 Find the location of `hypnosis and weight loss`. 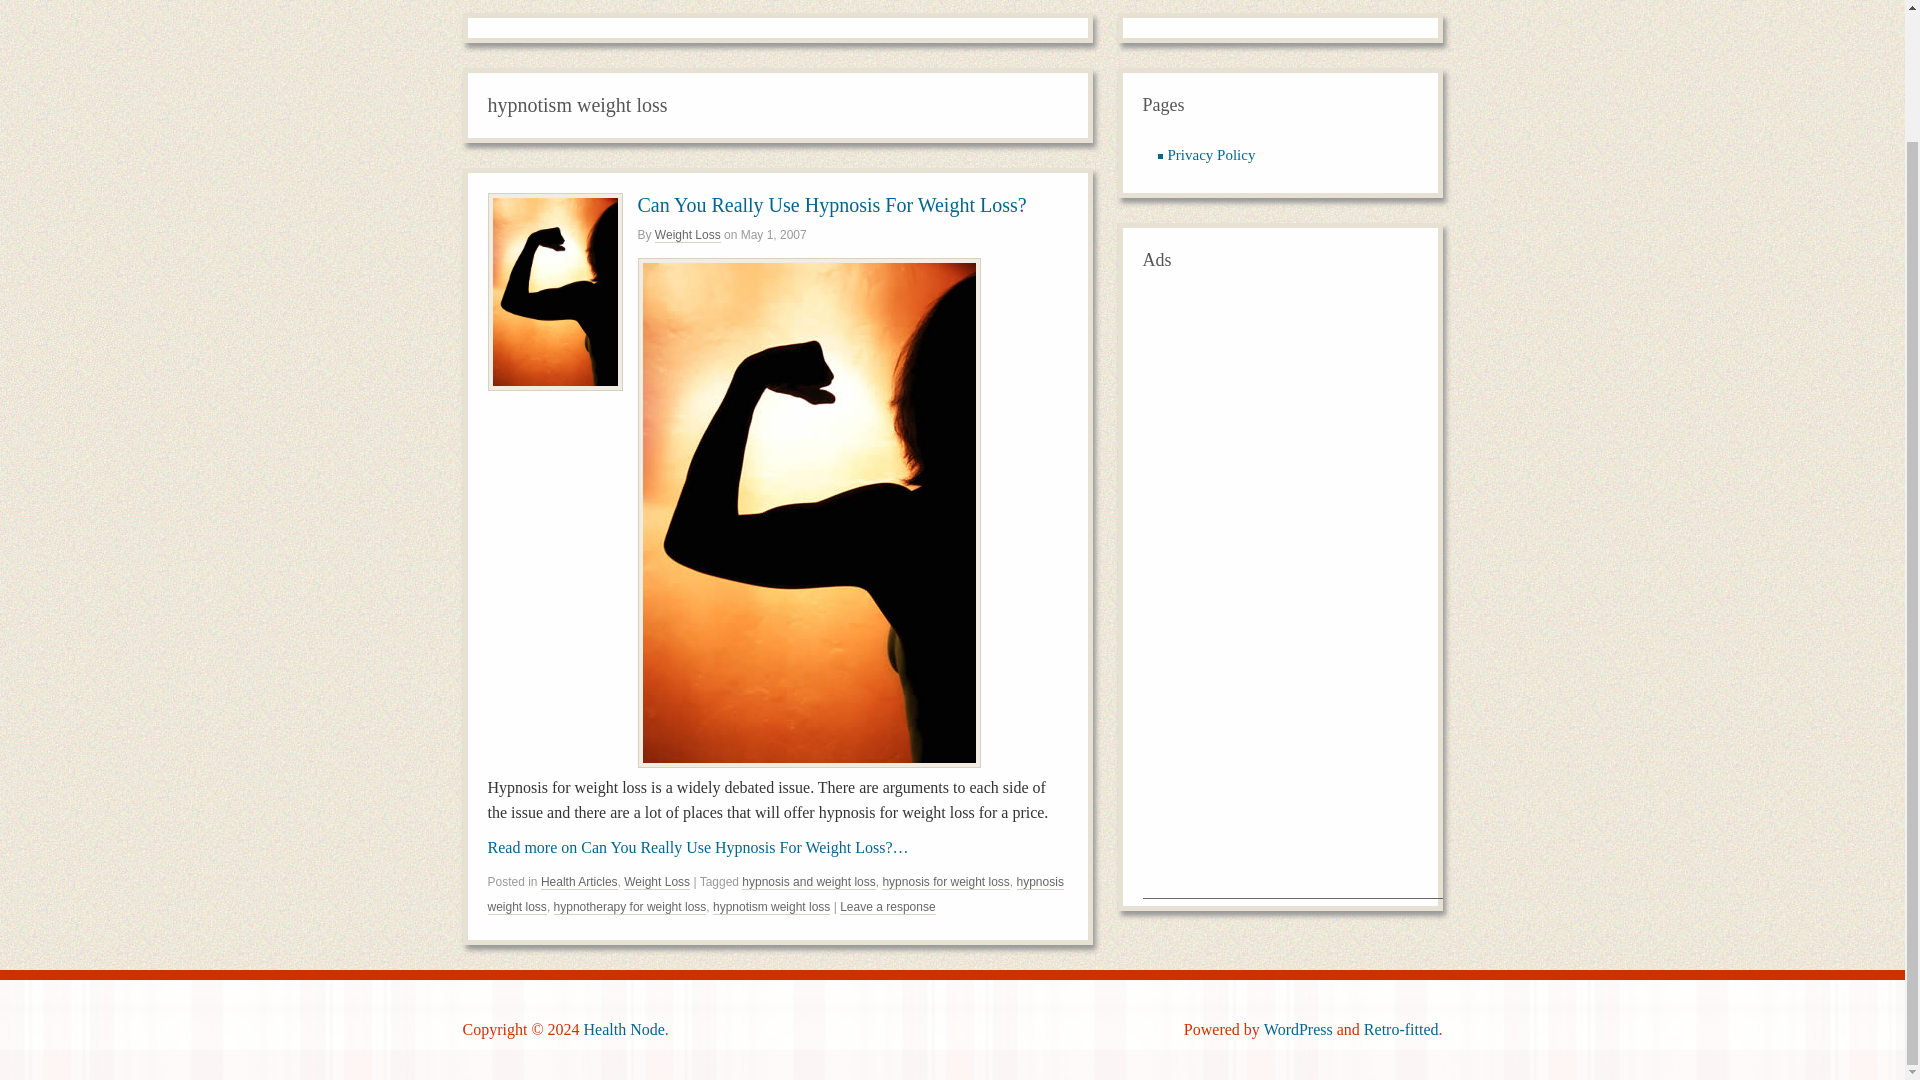

hypnosis and weight loss is located at coordinates (808, 882).